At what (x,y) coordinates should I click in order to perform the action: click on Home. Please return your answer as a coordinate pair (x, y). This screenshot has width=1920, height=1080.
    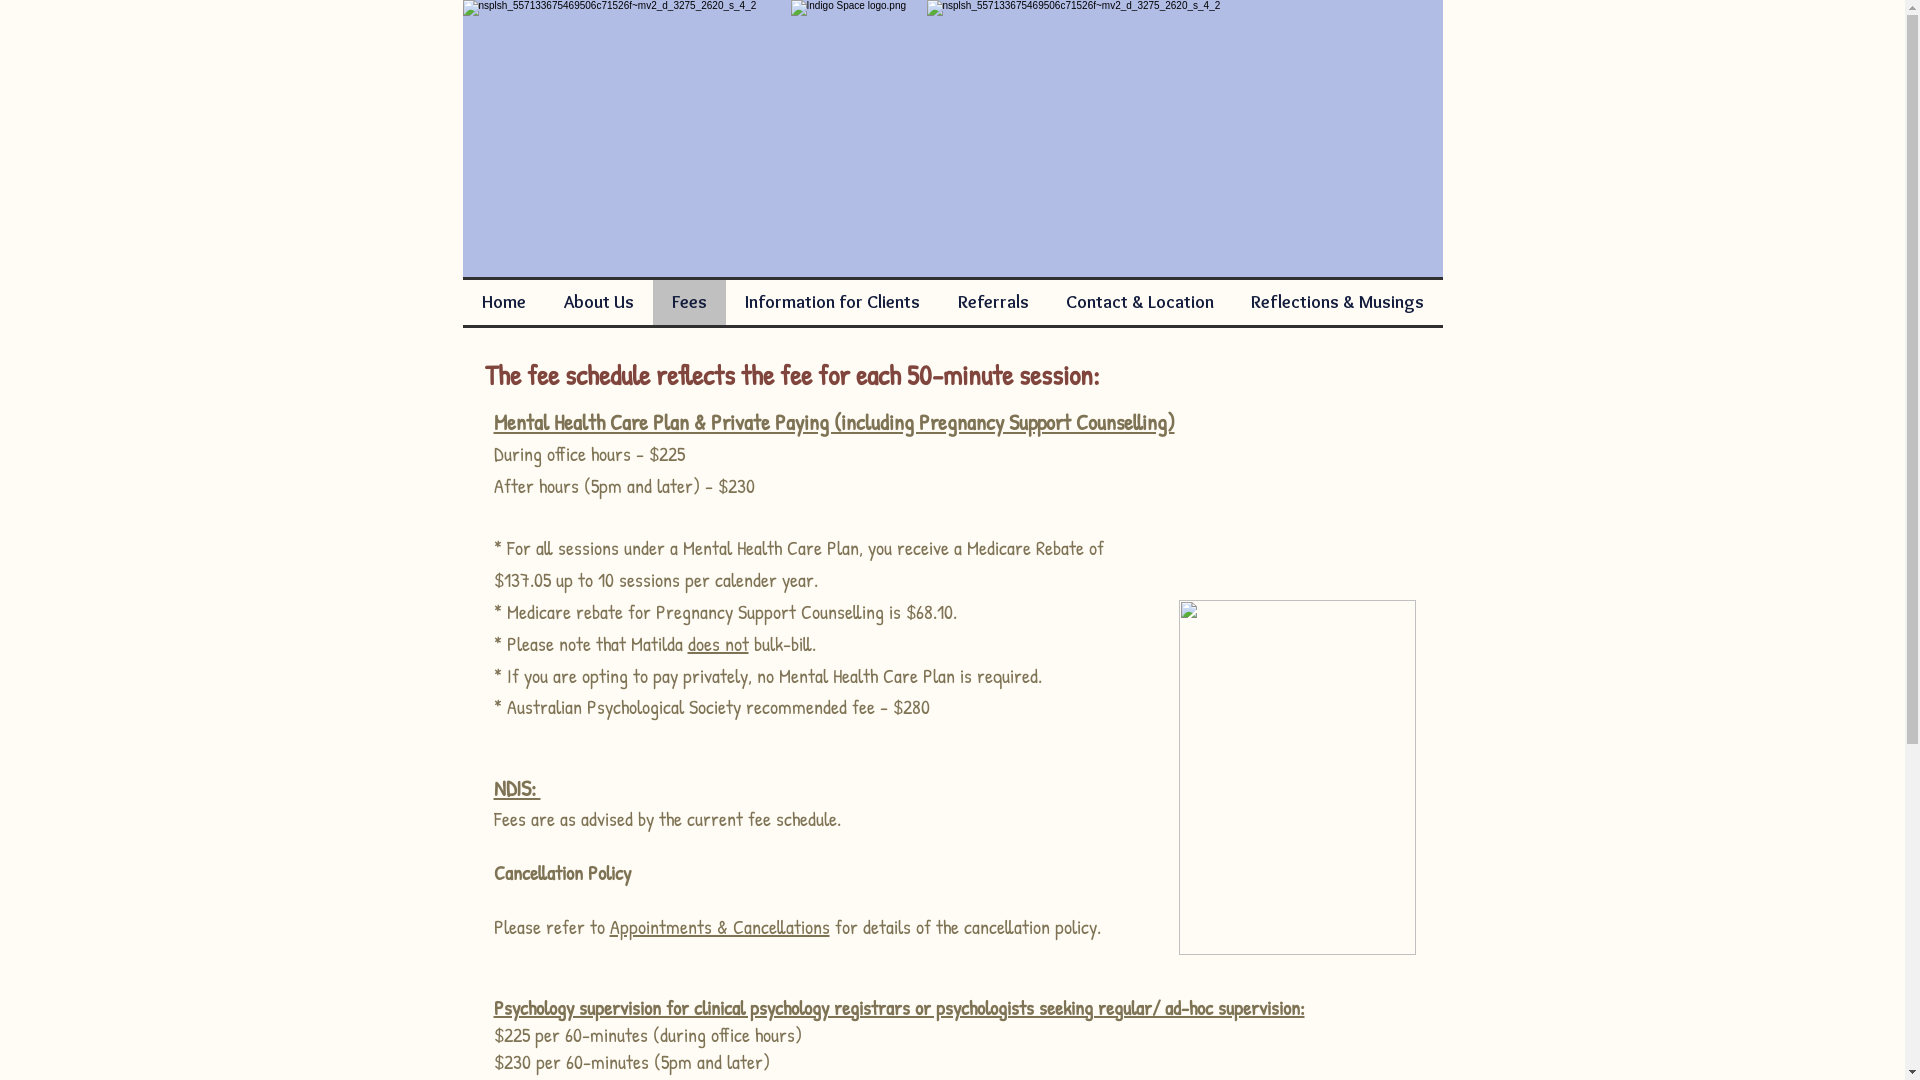
    Looking at the image, I should click on (503, 302).